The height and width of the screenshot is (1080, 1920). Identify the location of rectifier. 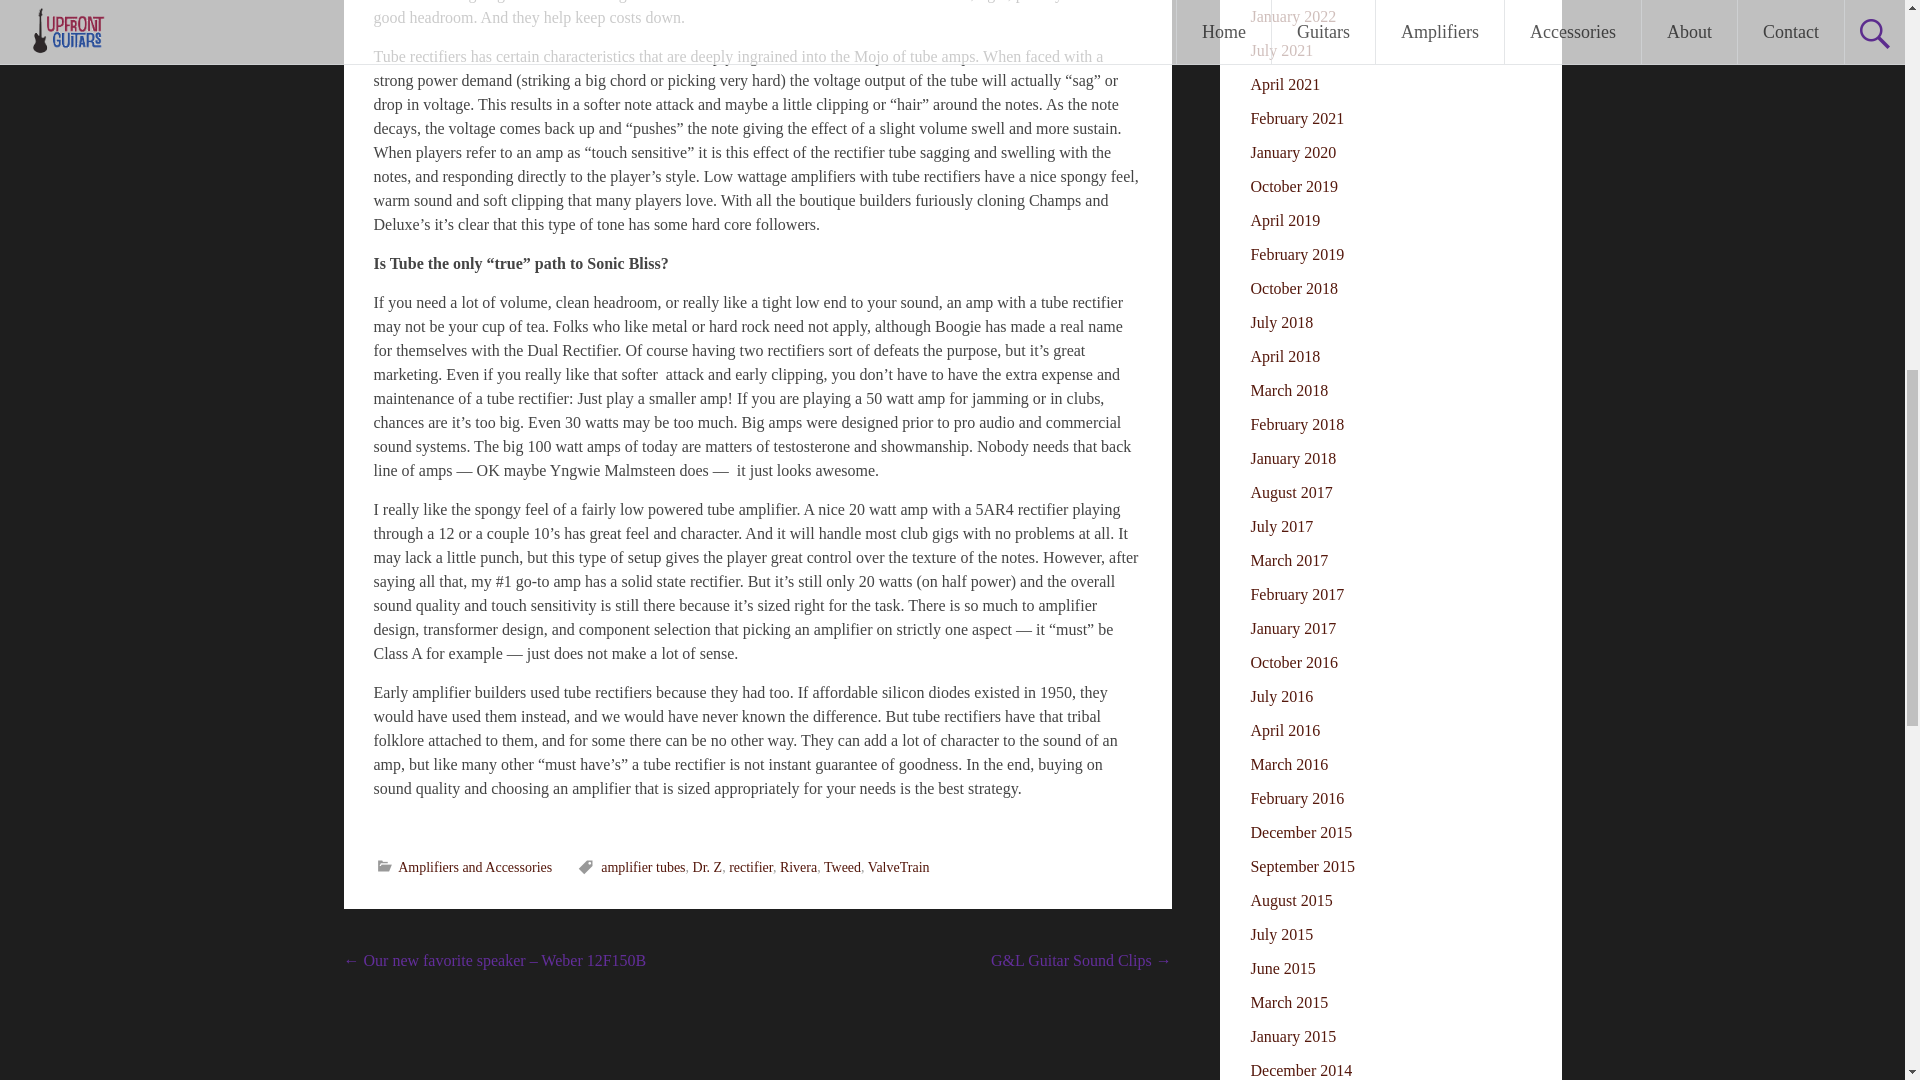
(751, 866).